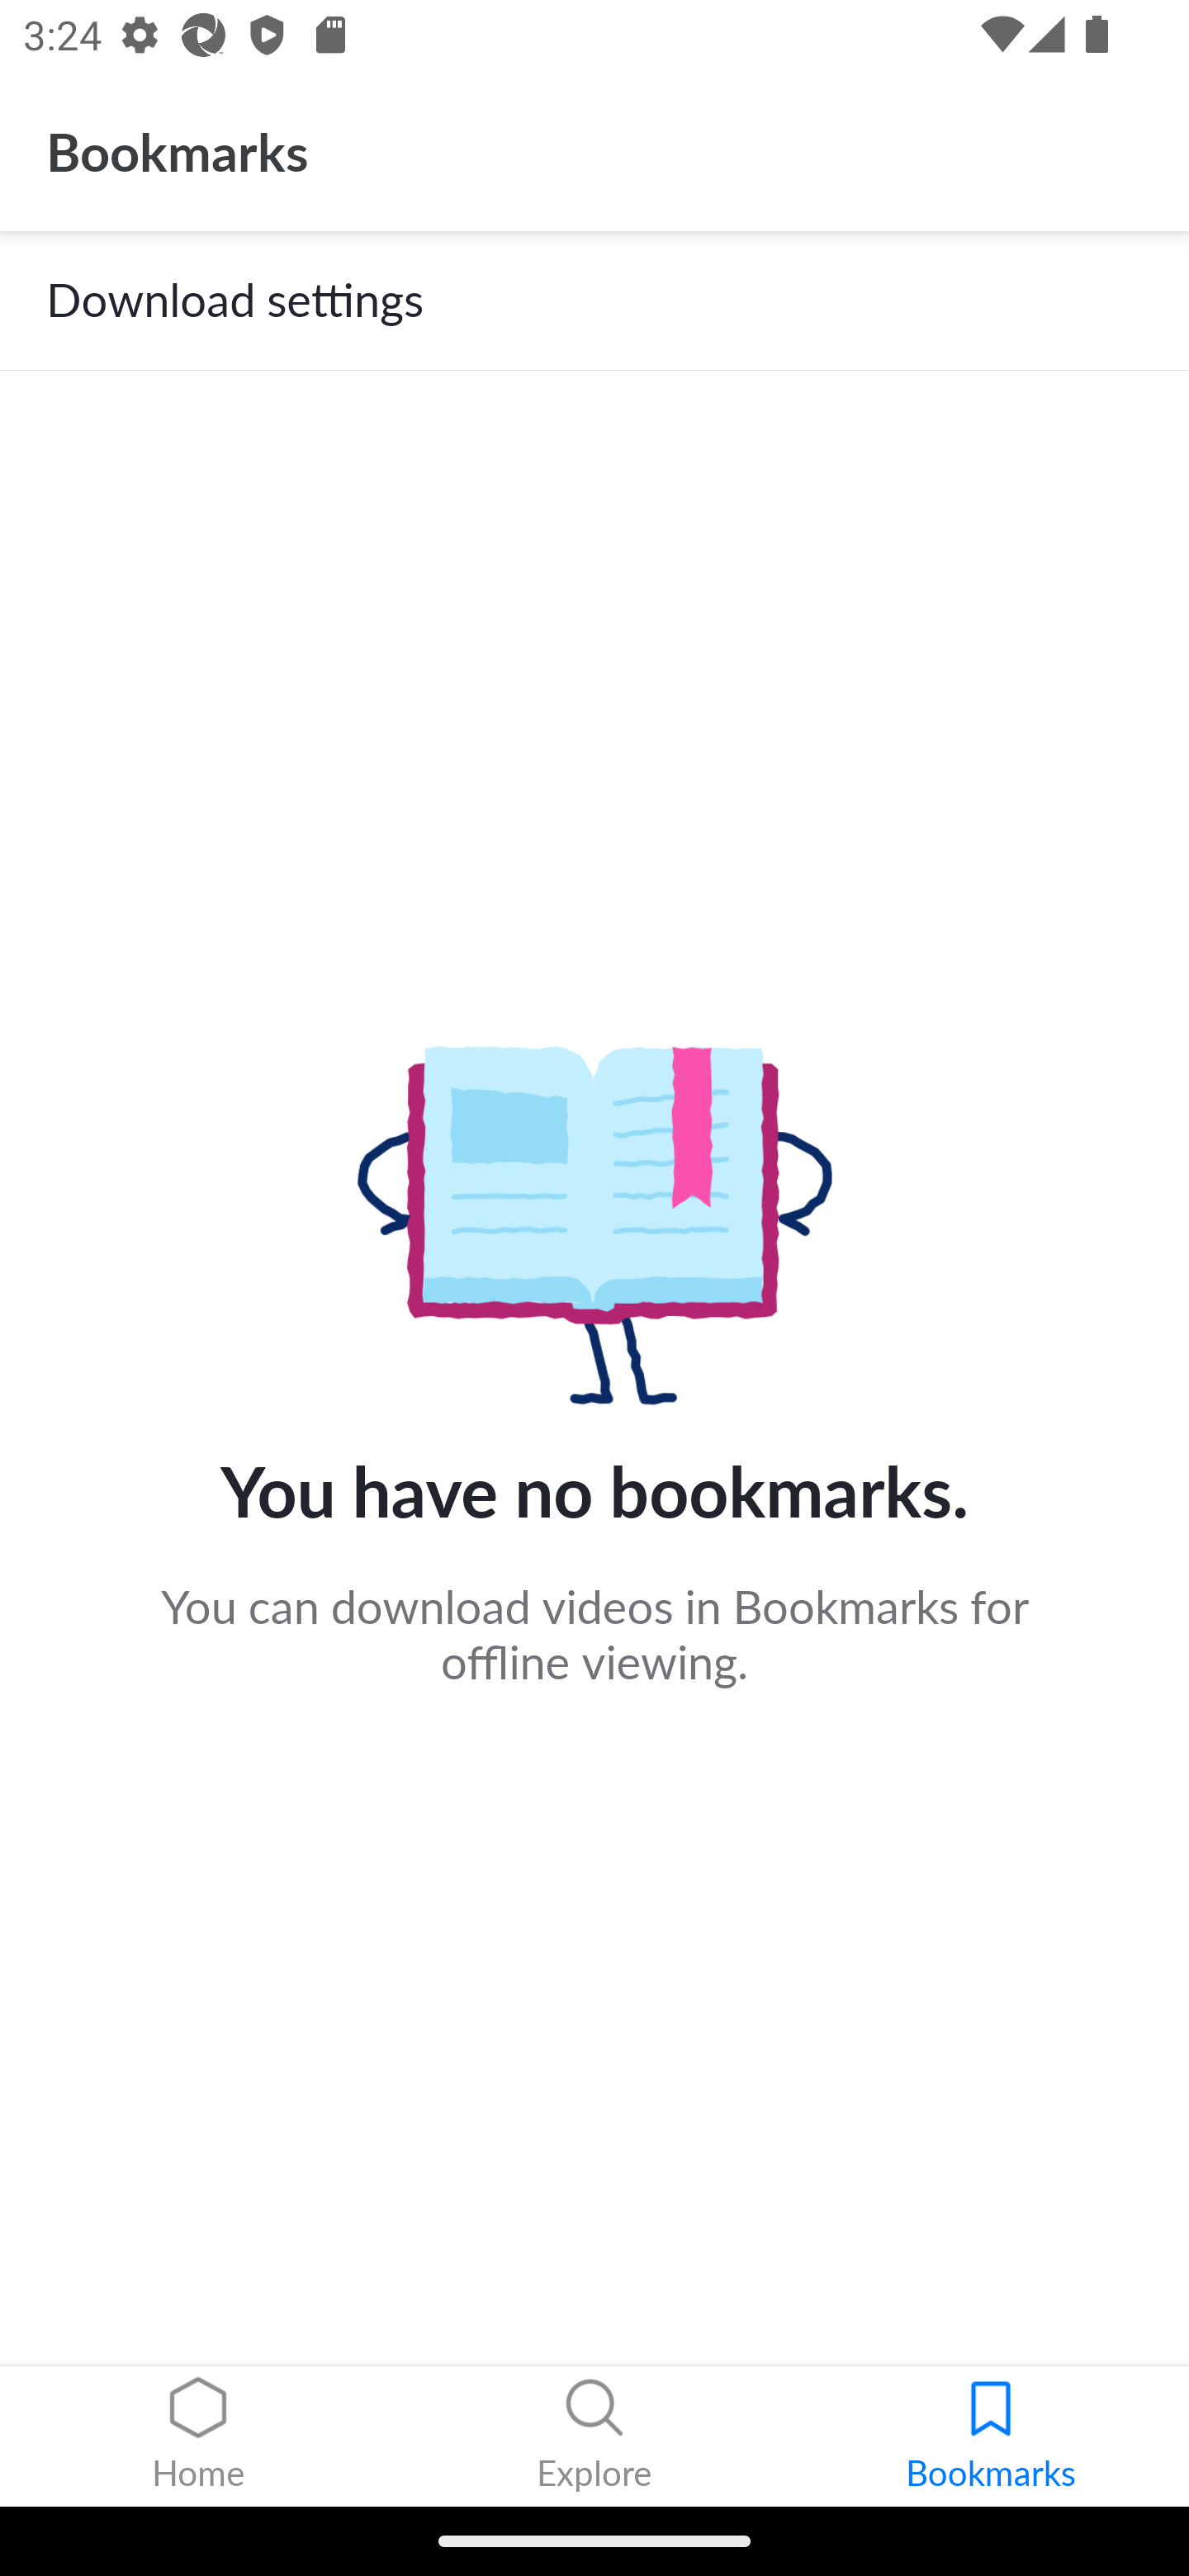  Describe the element at coordinates (594, 301) in the screenshot. I see `Download settings` at that location.